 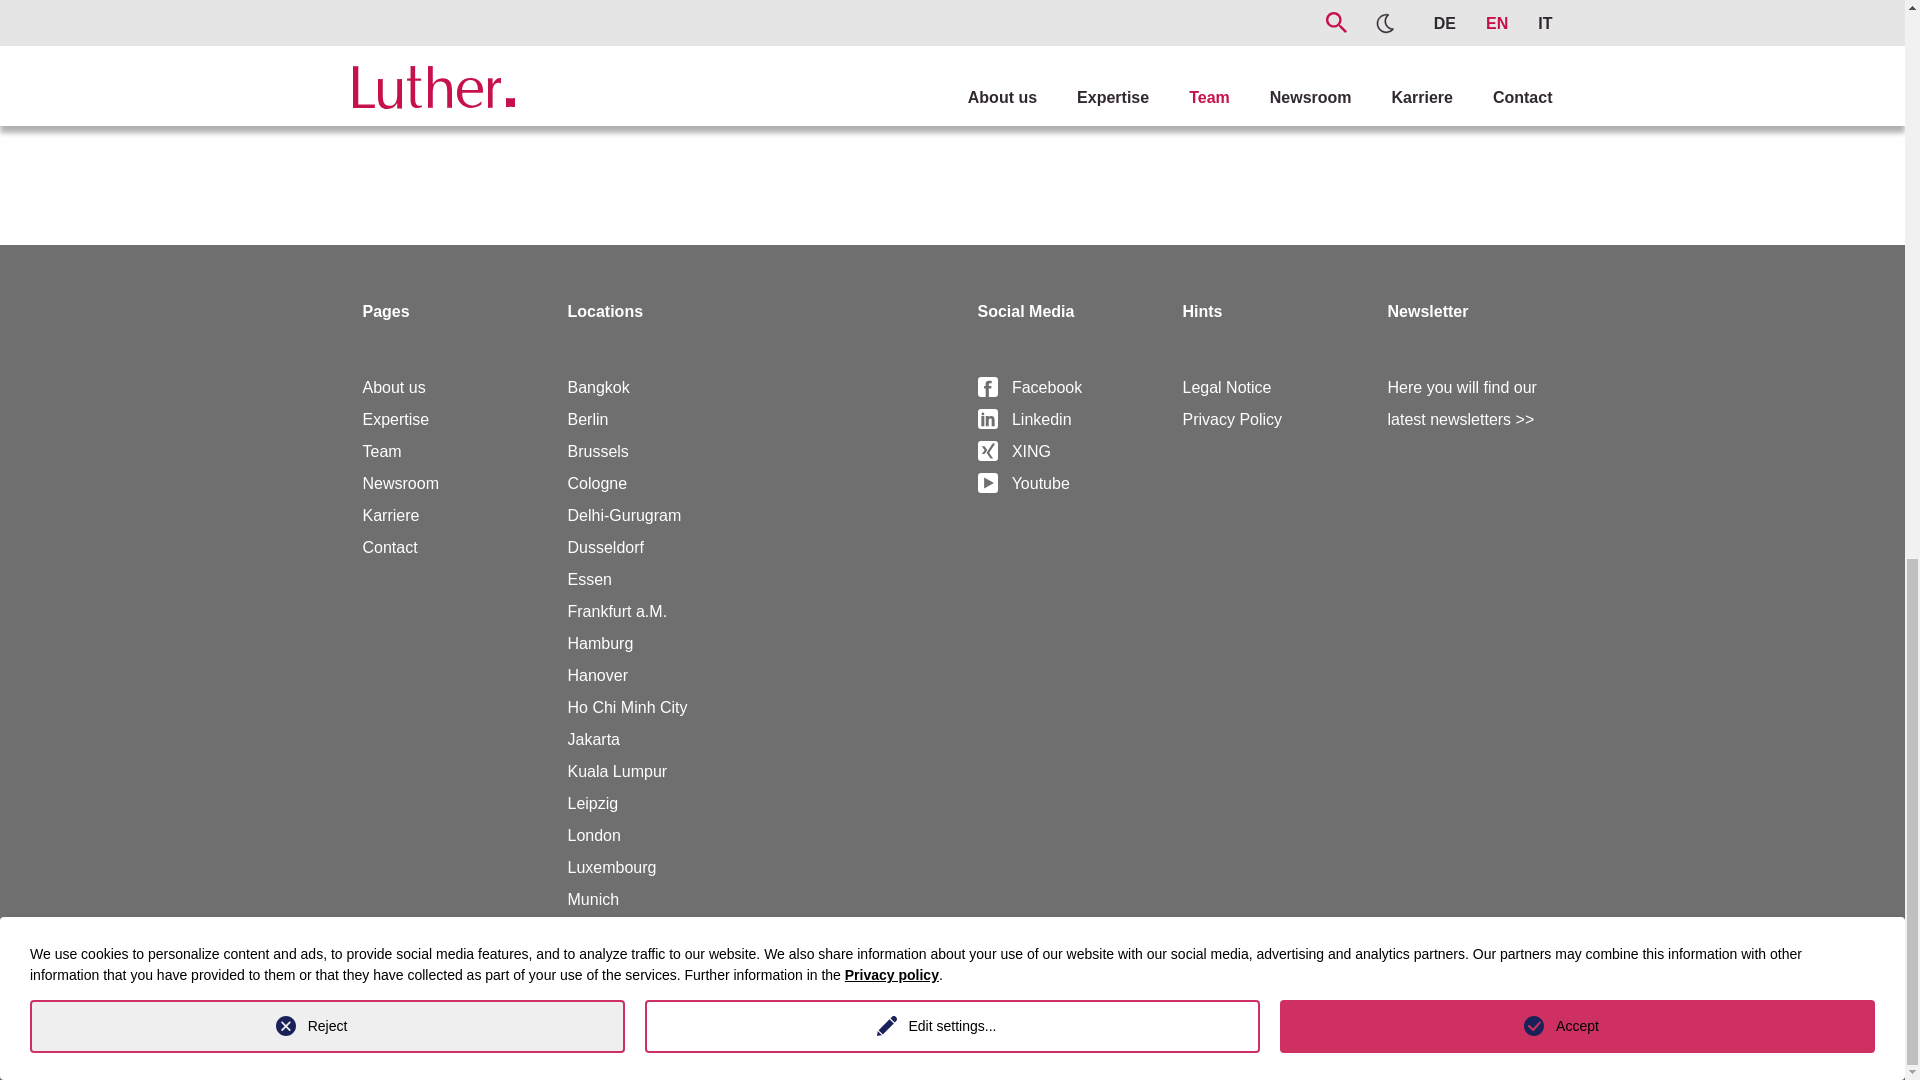 What do you see at coordinates (400, 484) in the screenshot?
I see `Newsroom` at bounding box center [400, 484].